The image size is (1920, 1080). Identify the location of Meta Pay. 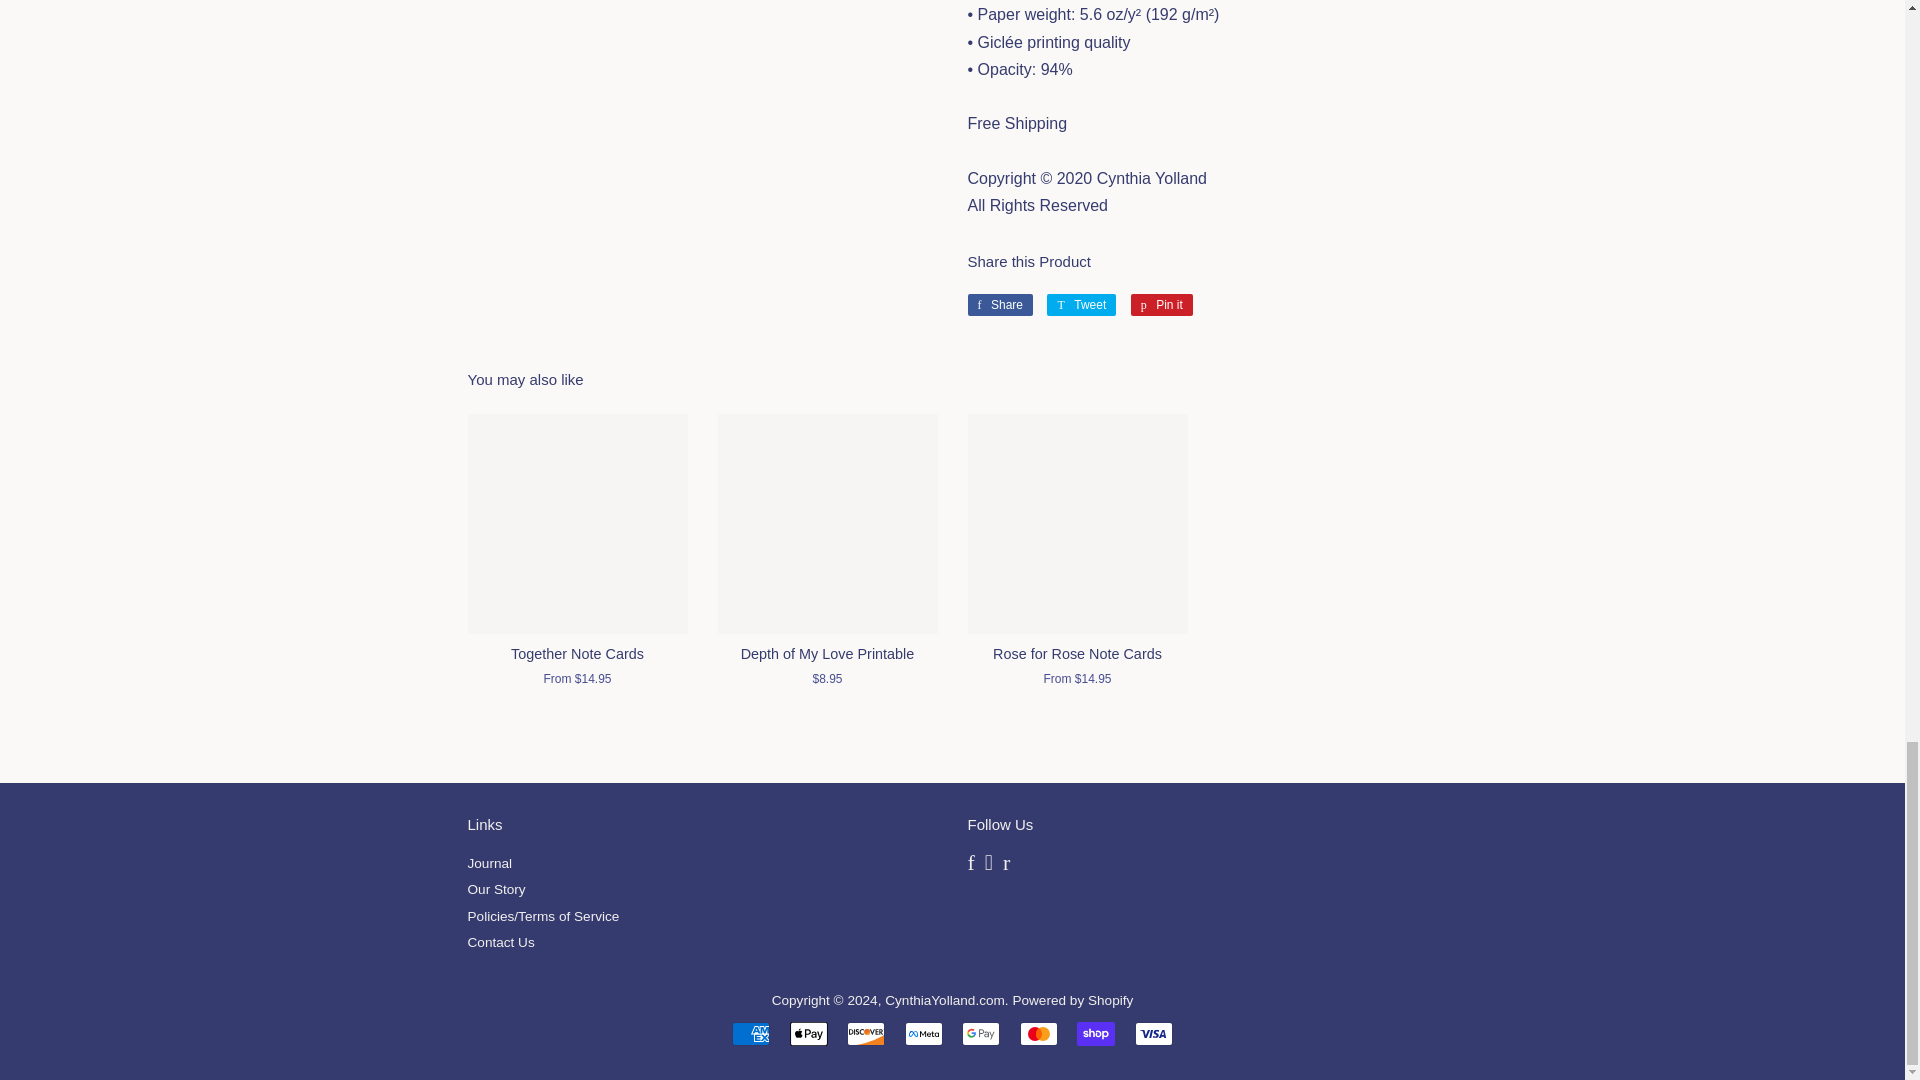
(808, 1034).